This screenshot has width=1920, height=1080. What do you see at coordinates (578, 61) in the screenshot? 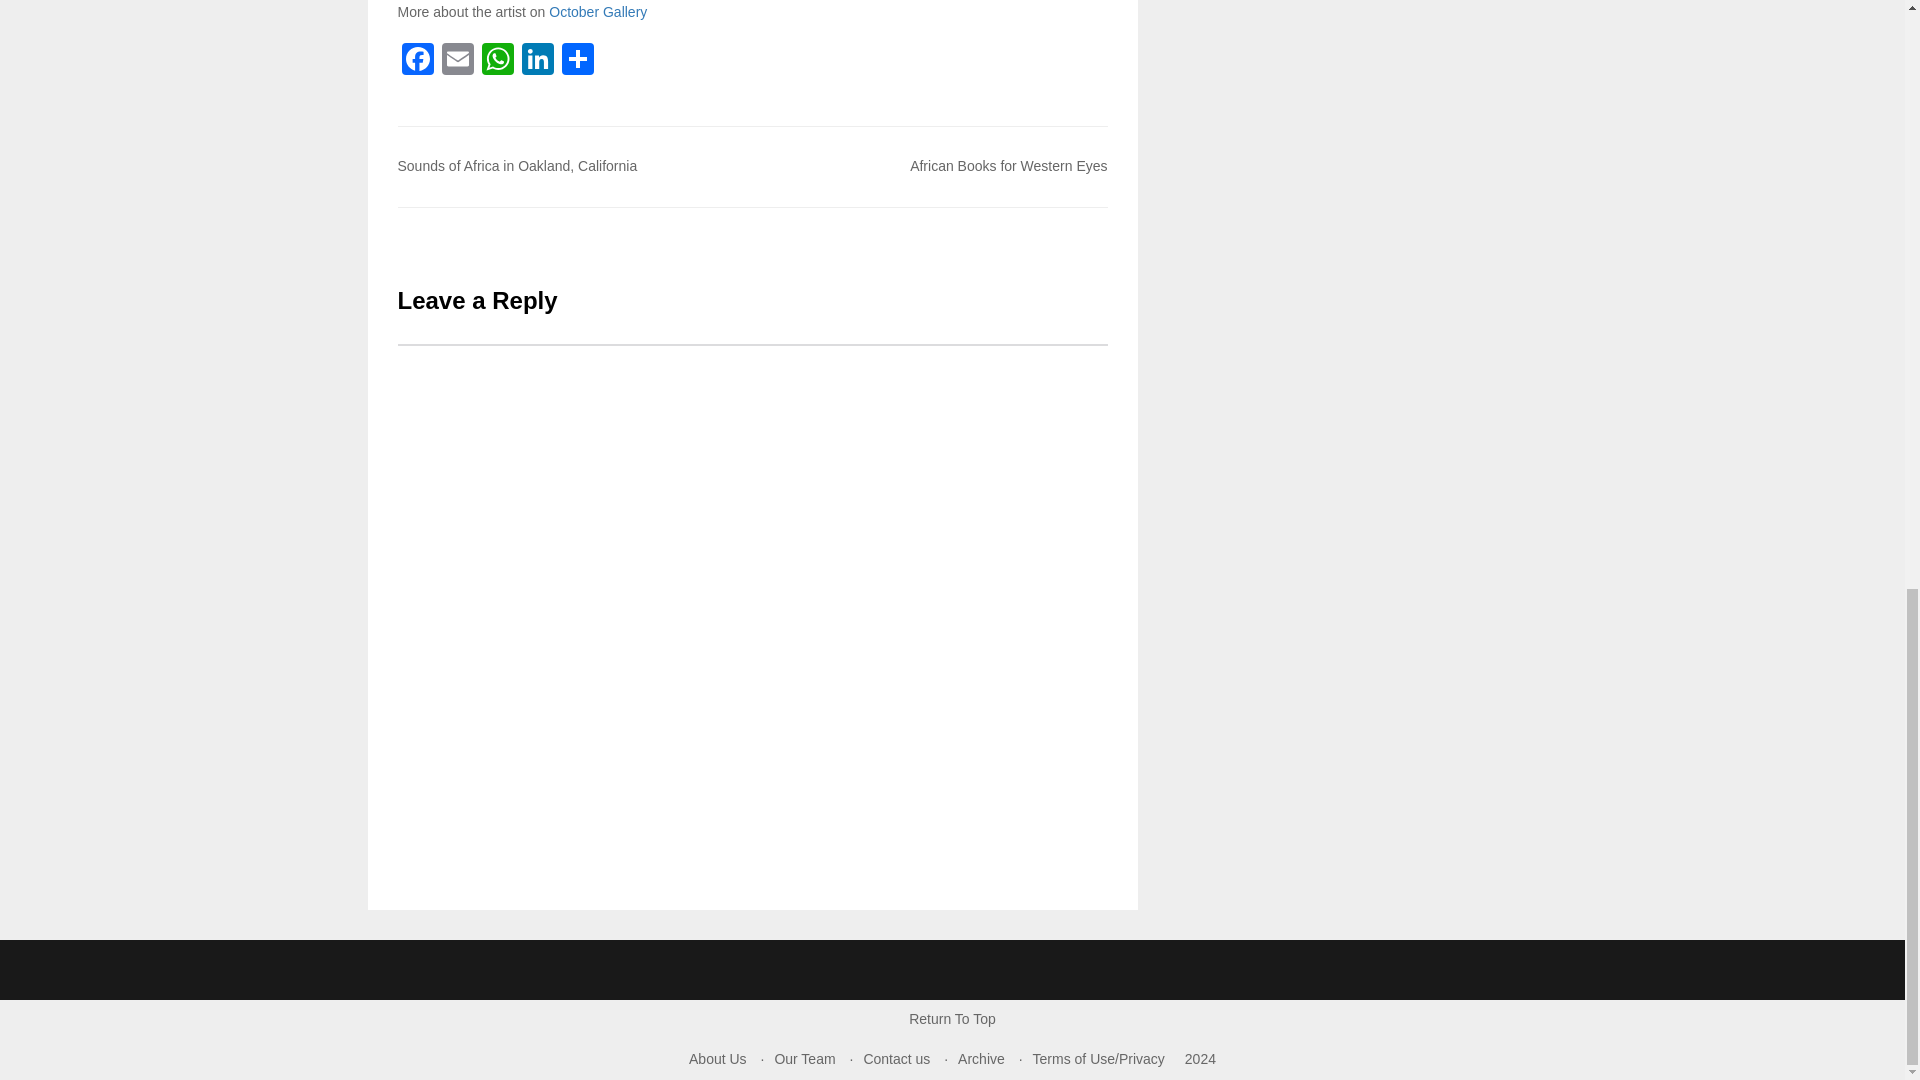
I see `Share` at bounding box center [578, 61].